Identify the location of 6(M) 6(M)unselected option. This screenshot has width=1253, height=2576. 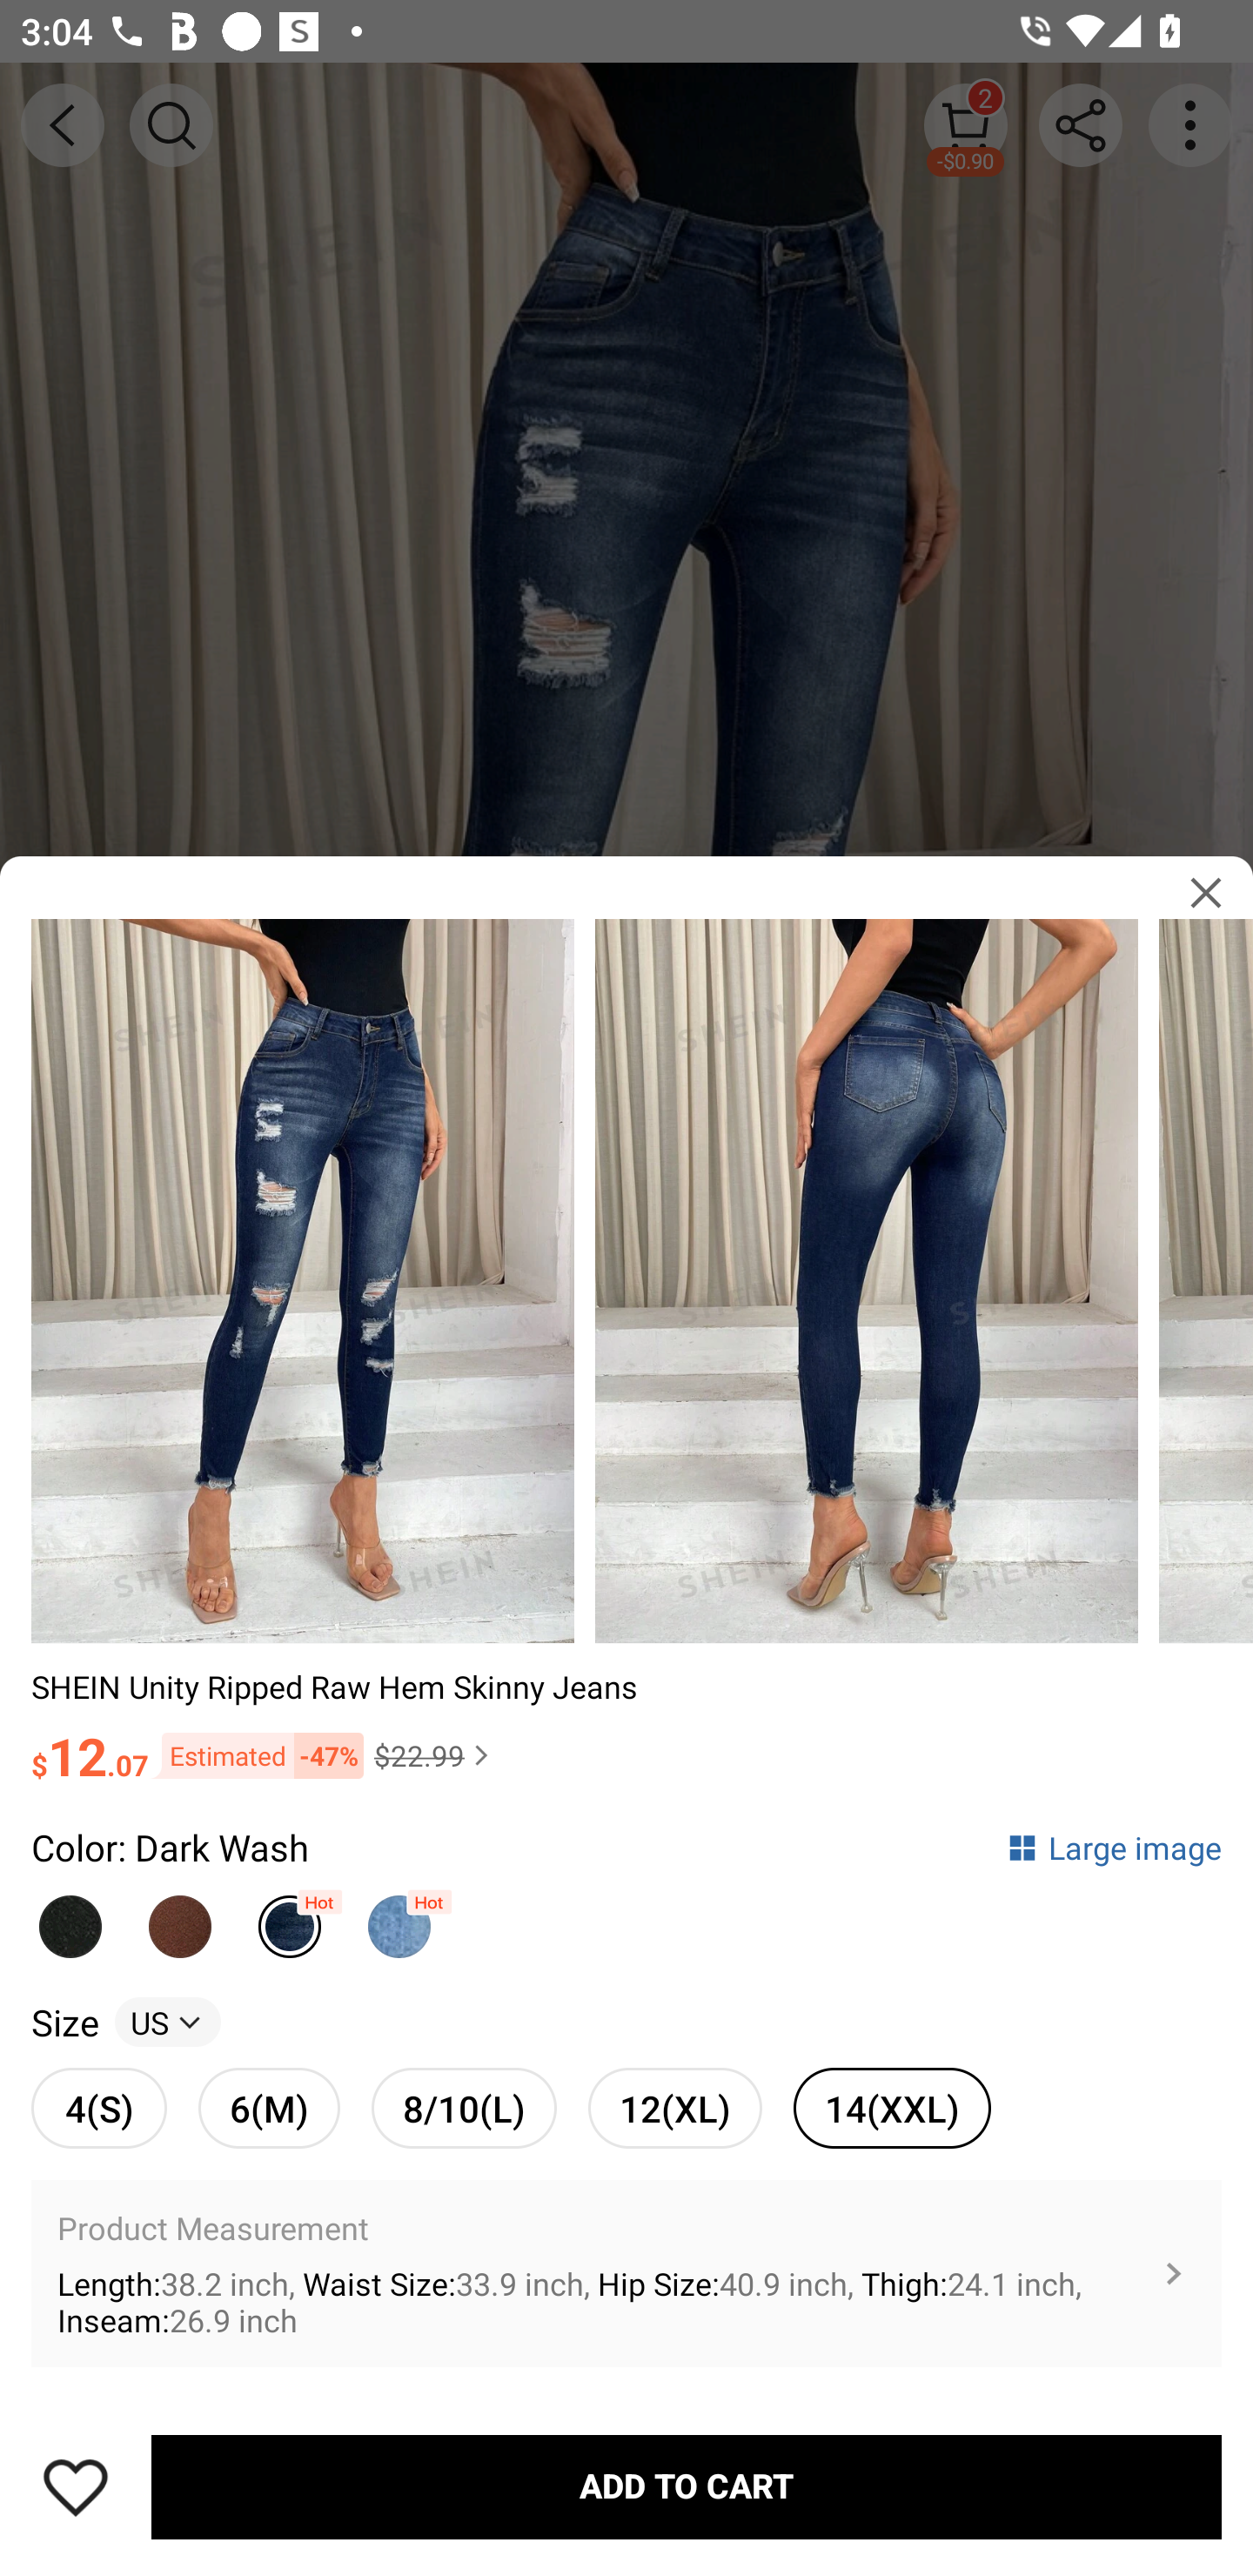
(269, 2108).